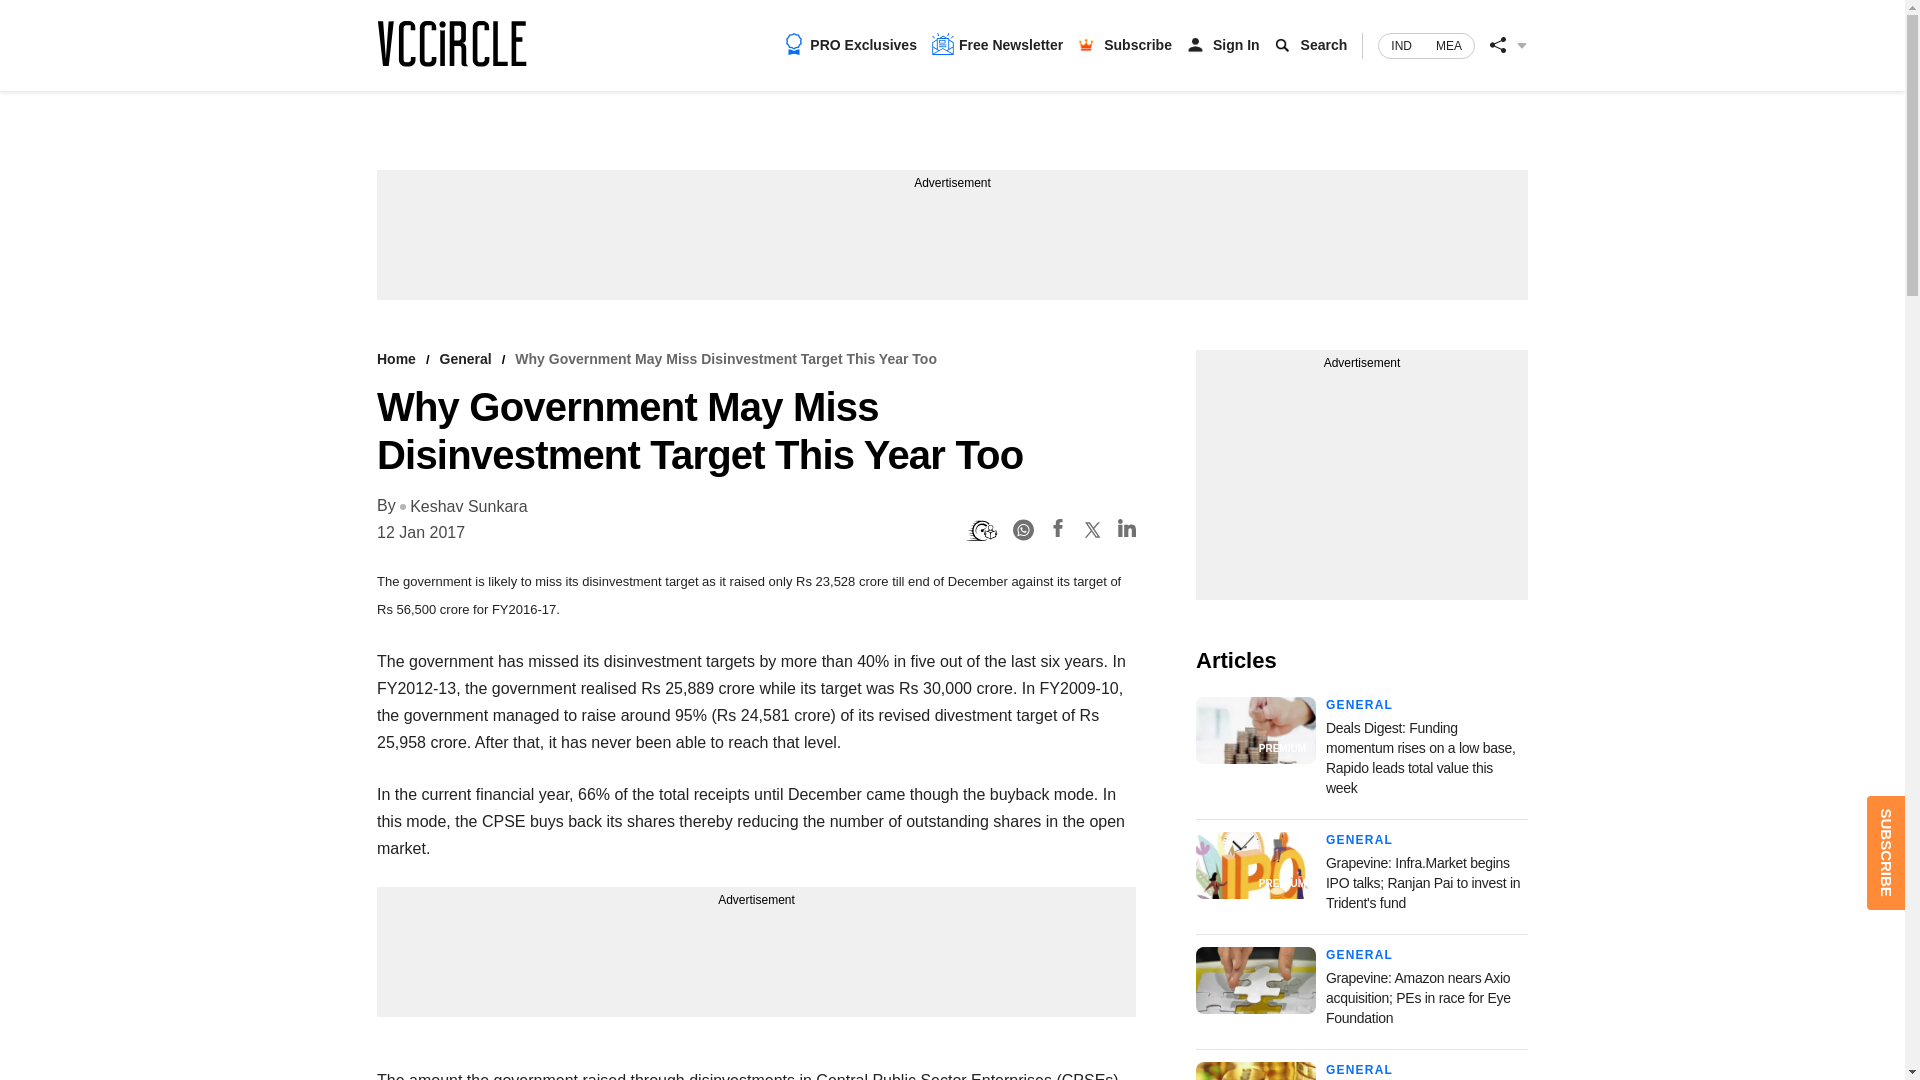 The width and height of the screenshot is (1920, 1080). Describe the element at coordinates (997, 44) in the screenshot. I see `Free Newsletter` at that location.